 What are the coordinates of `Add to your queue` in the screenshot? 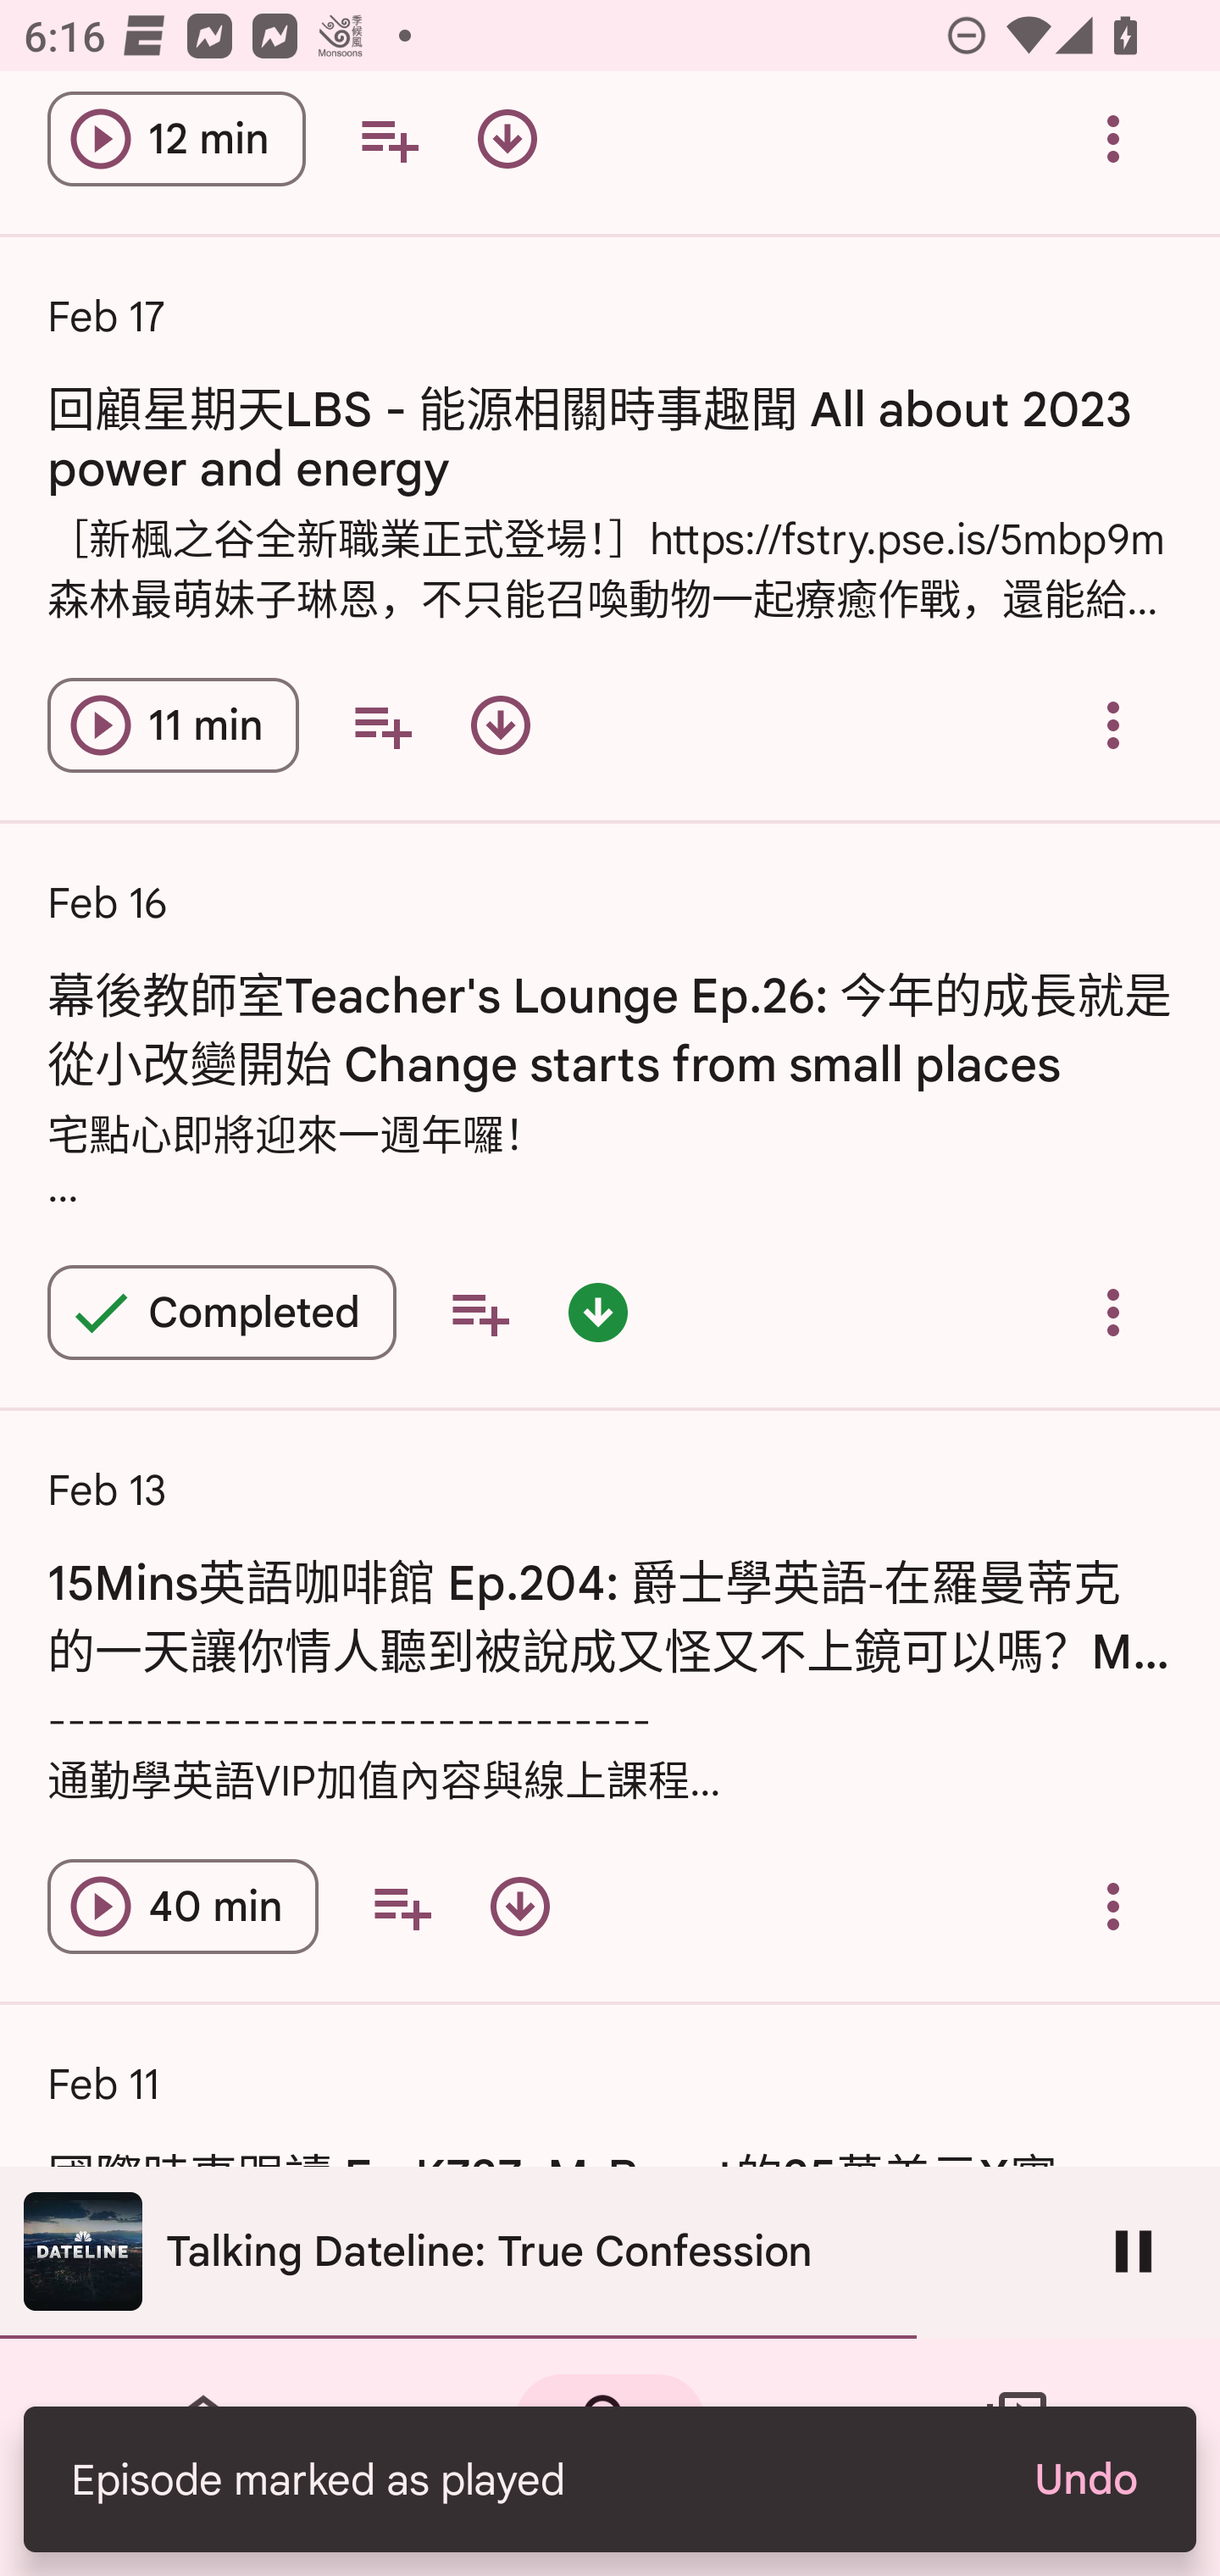 It's located at (480, 1312).